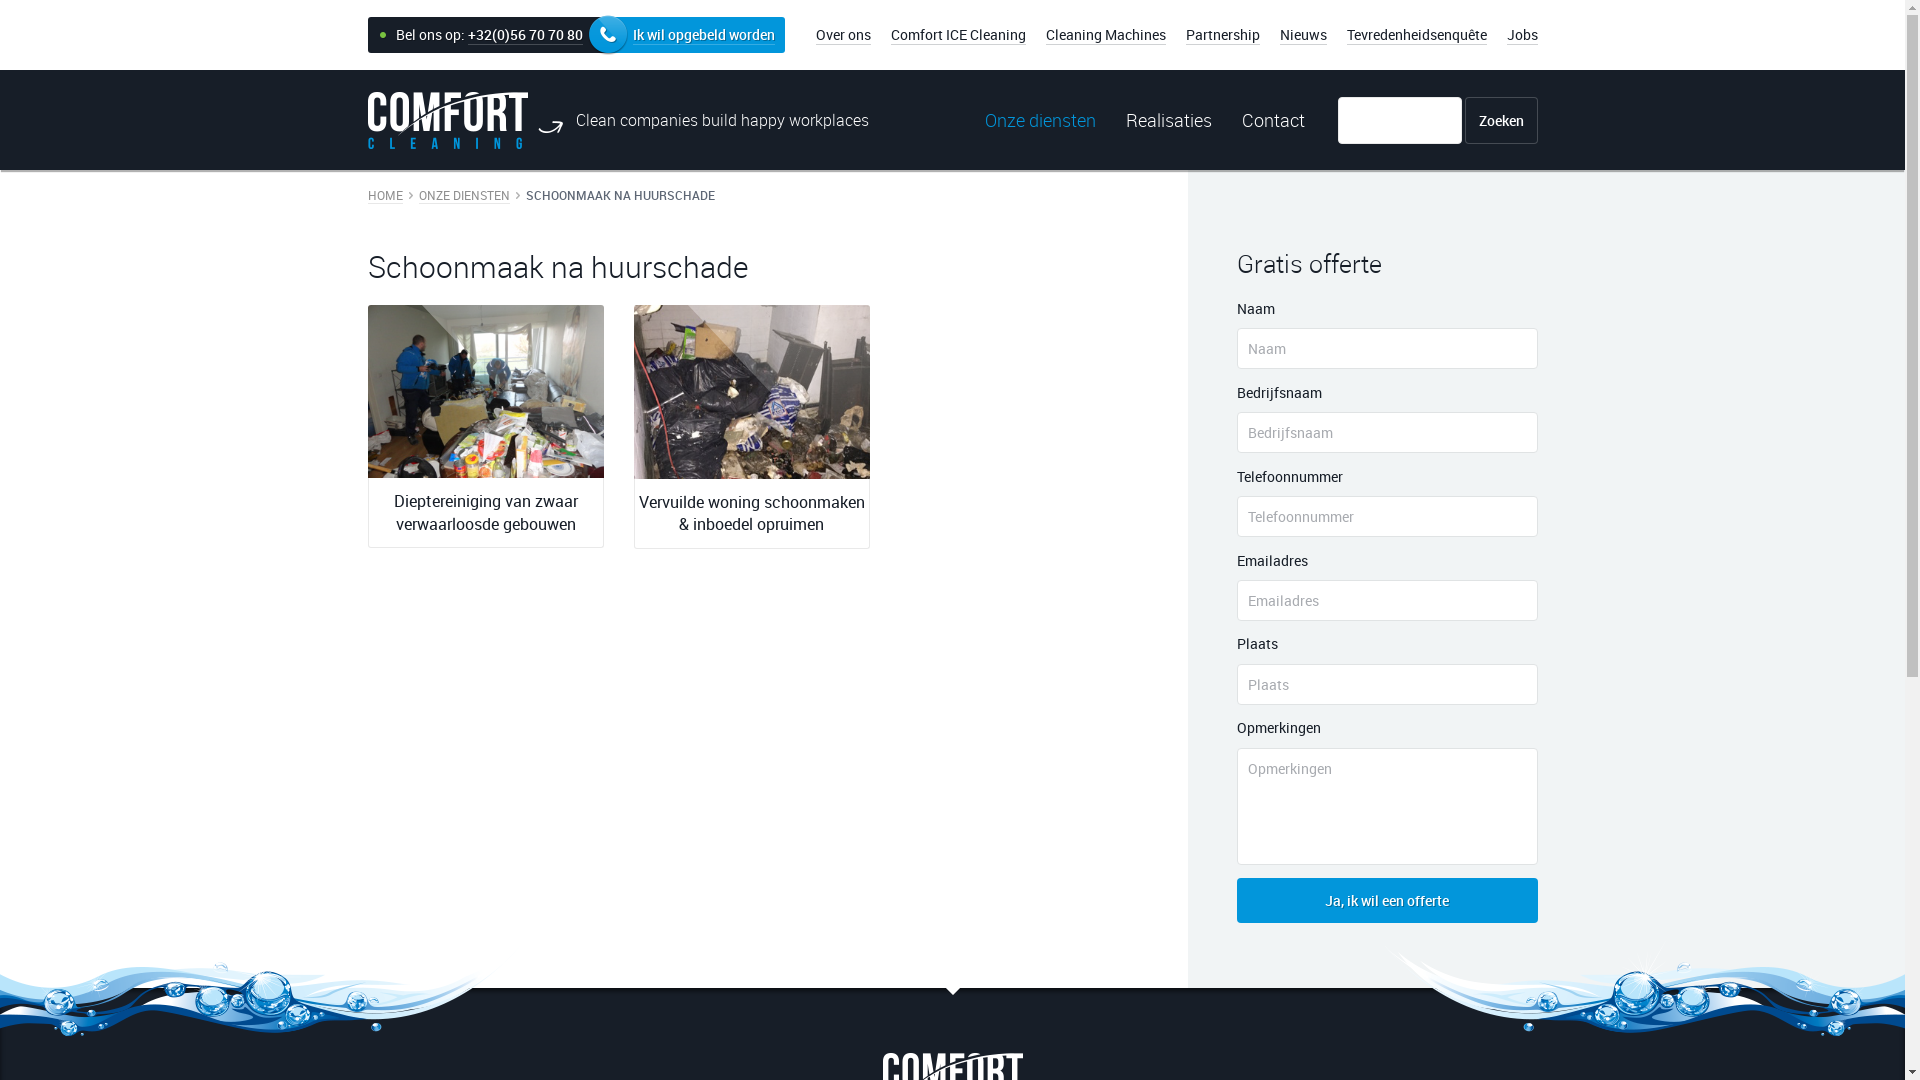 This screenshot has width=1920, height=1080. What do you see at coordinates (844, 35) in the screenshot?
I see `Over ons` at bounding box center [844, 35].